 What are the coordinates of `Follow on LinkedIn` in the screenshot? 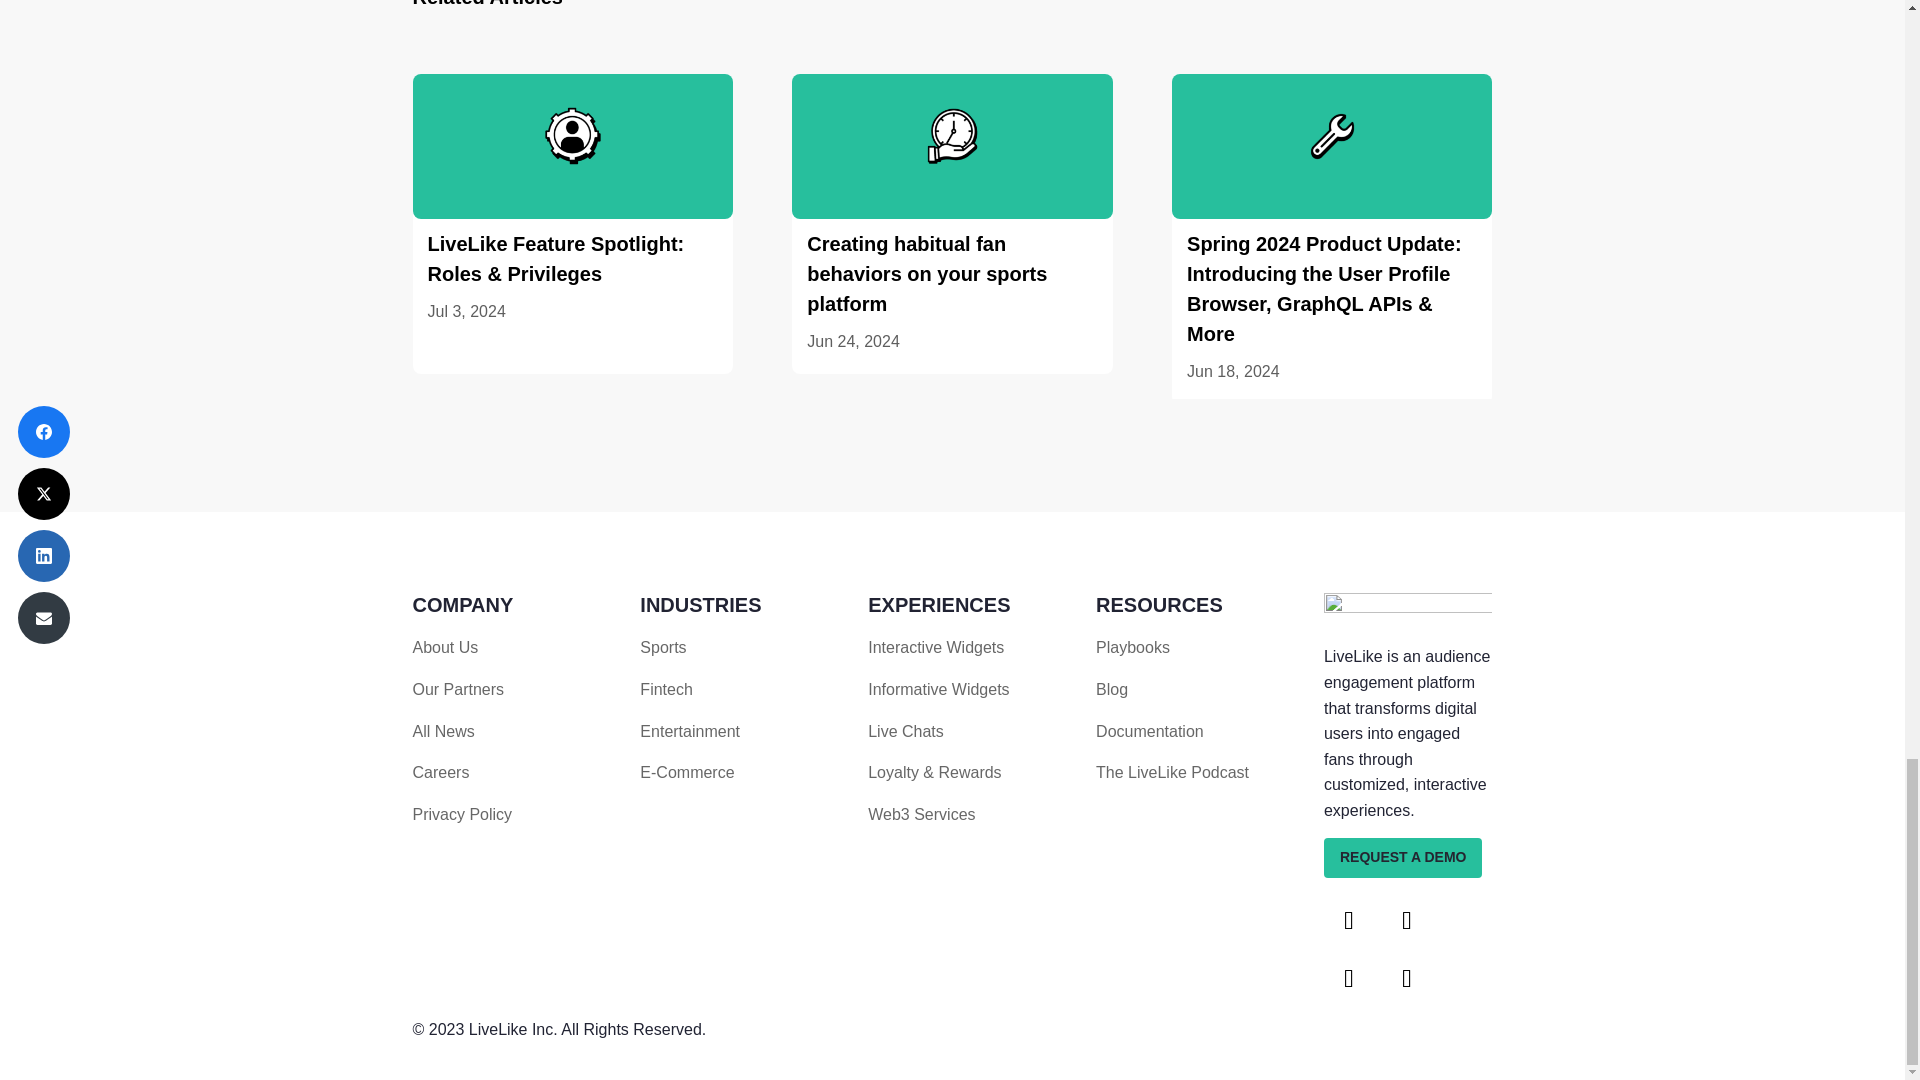 It's located at (1349, 978).